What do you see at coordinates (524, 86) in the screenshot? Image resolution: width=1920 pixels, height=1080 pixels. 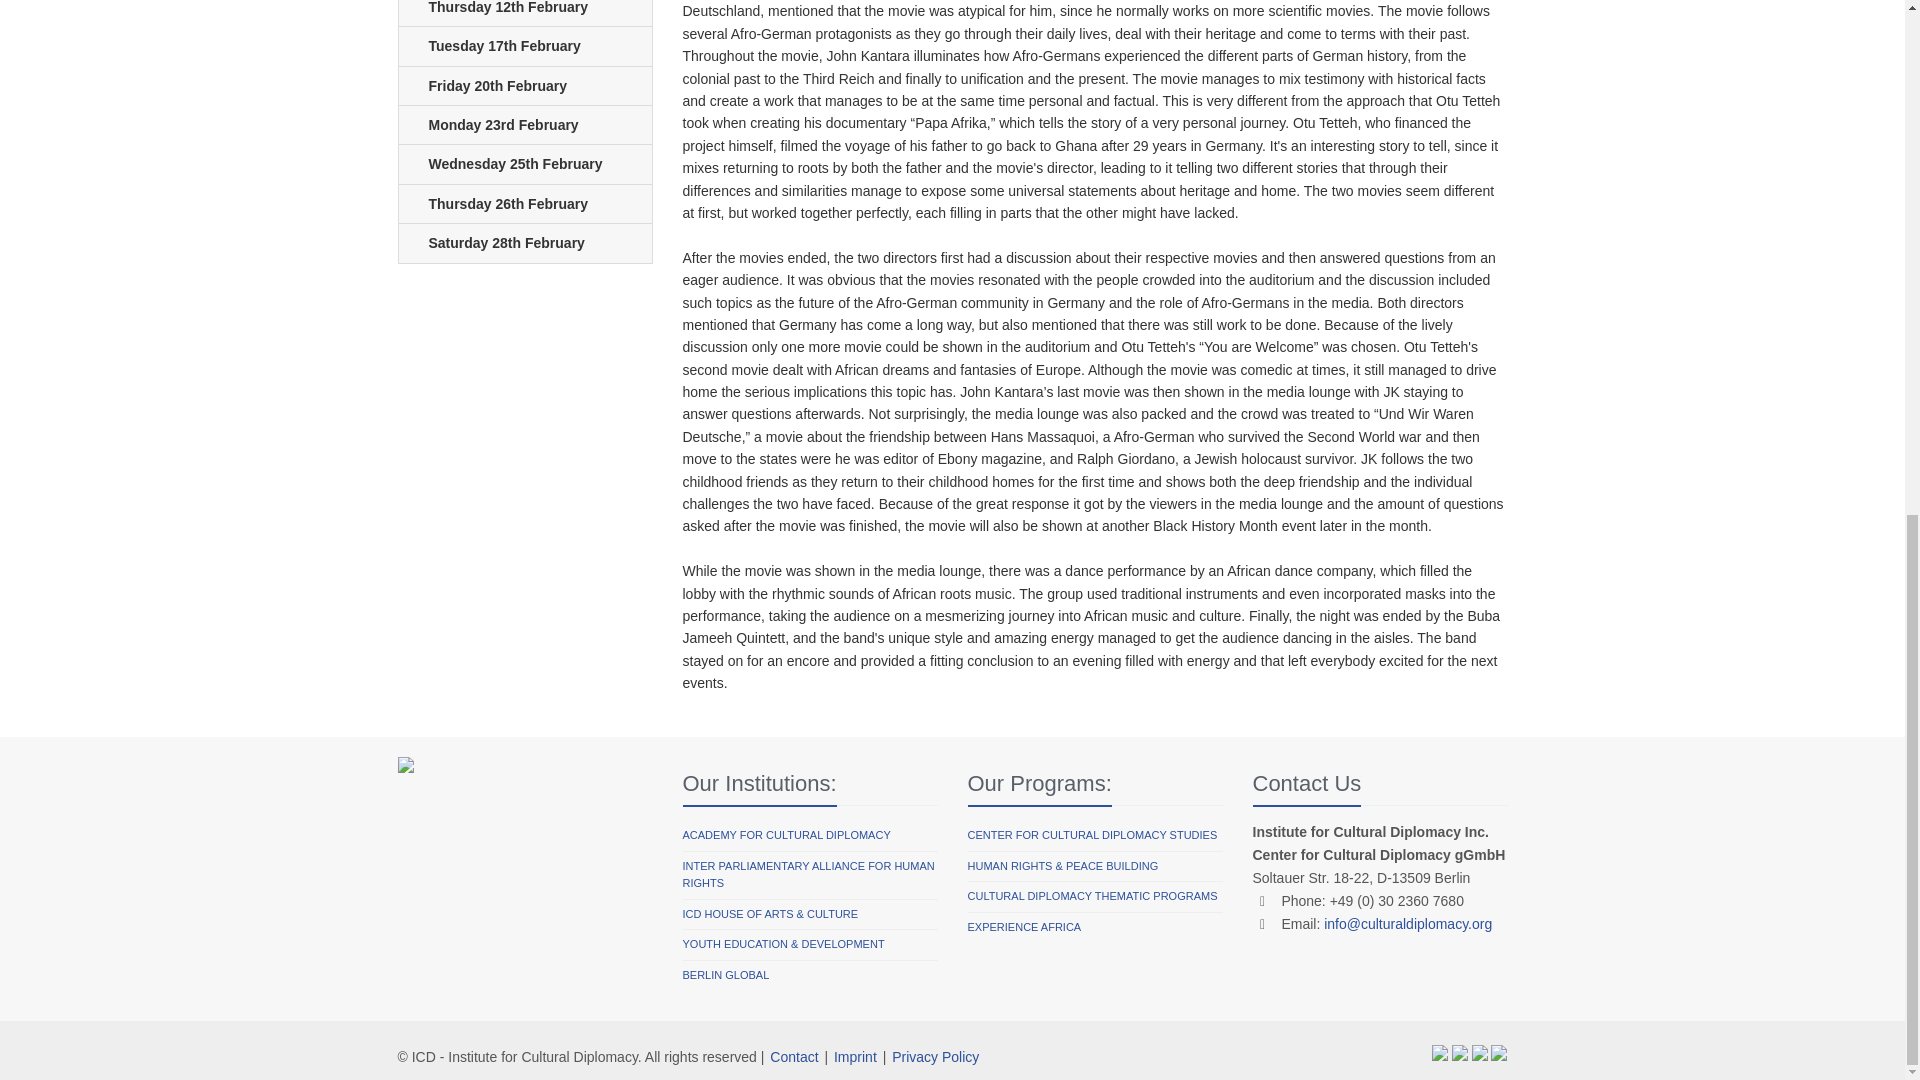 I see `Friday 20th February` at bounding box center [524, 86].